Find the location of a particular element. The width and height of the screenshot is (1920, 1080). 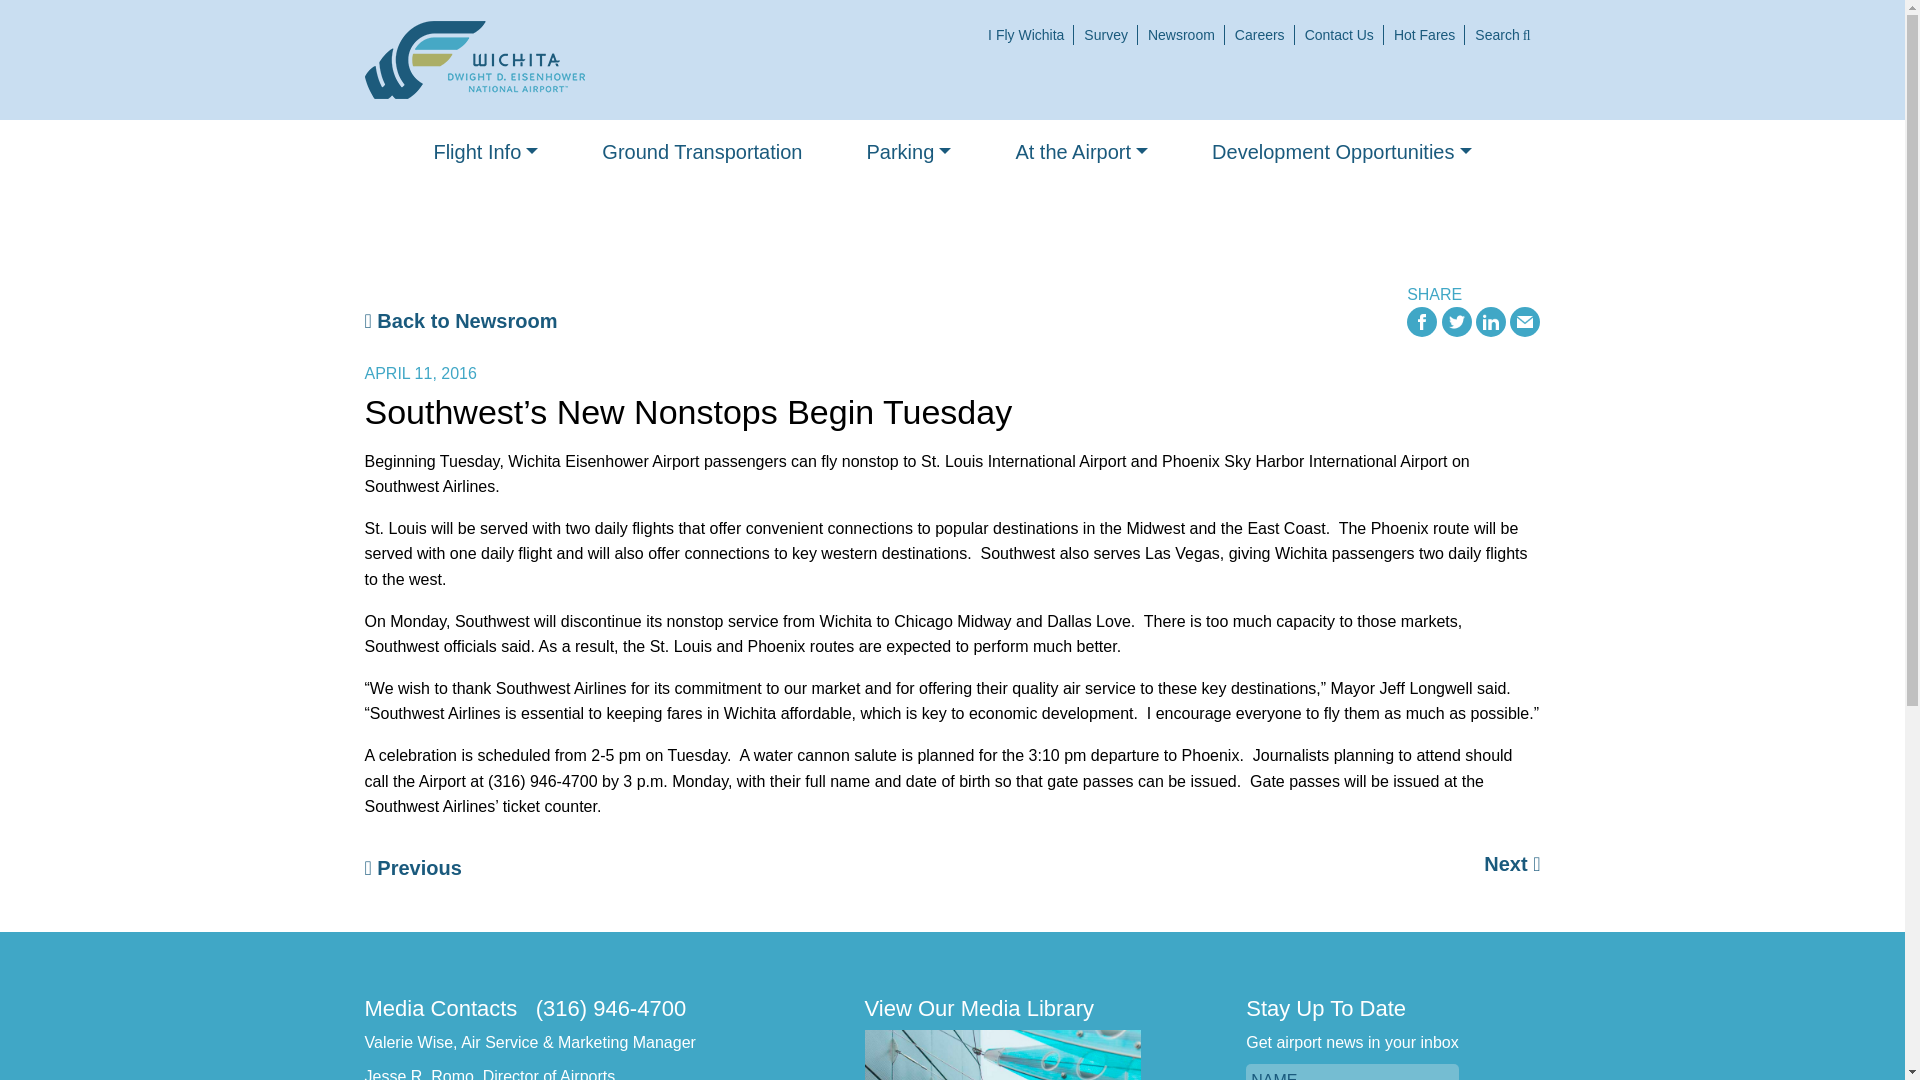

Search is located at coordinates (1502, 36).